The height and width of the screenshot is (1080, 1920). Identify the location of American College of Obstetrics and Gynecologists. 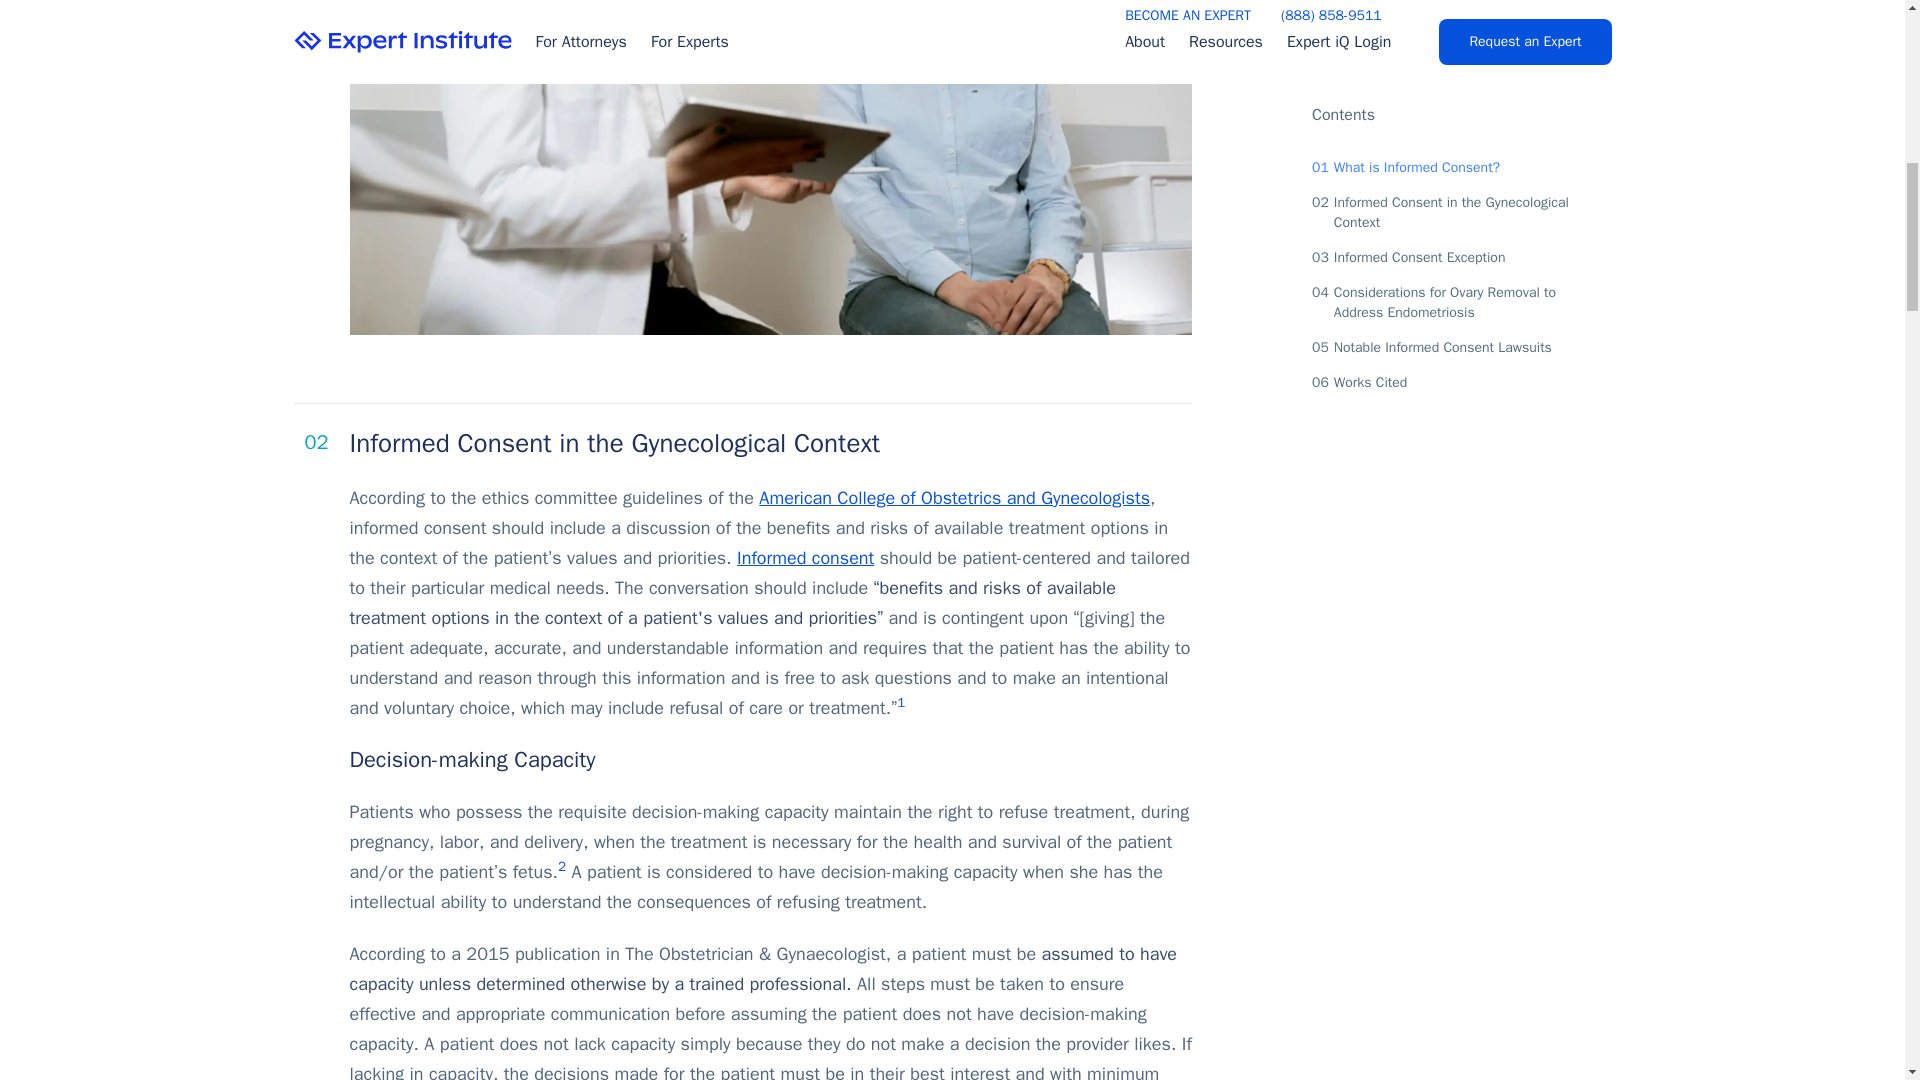
(954, 498).